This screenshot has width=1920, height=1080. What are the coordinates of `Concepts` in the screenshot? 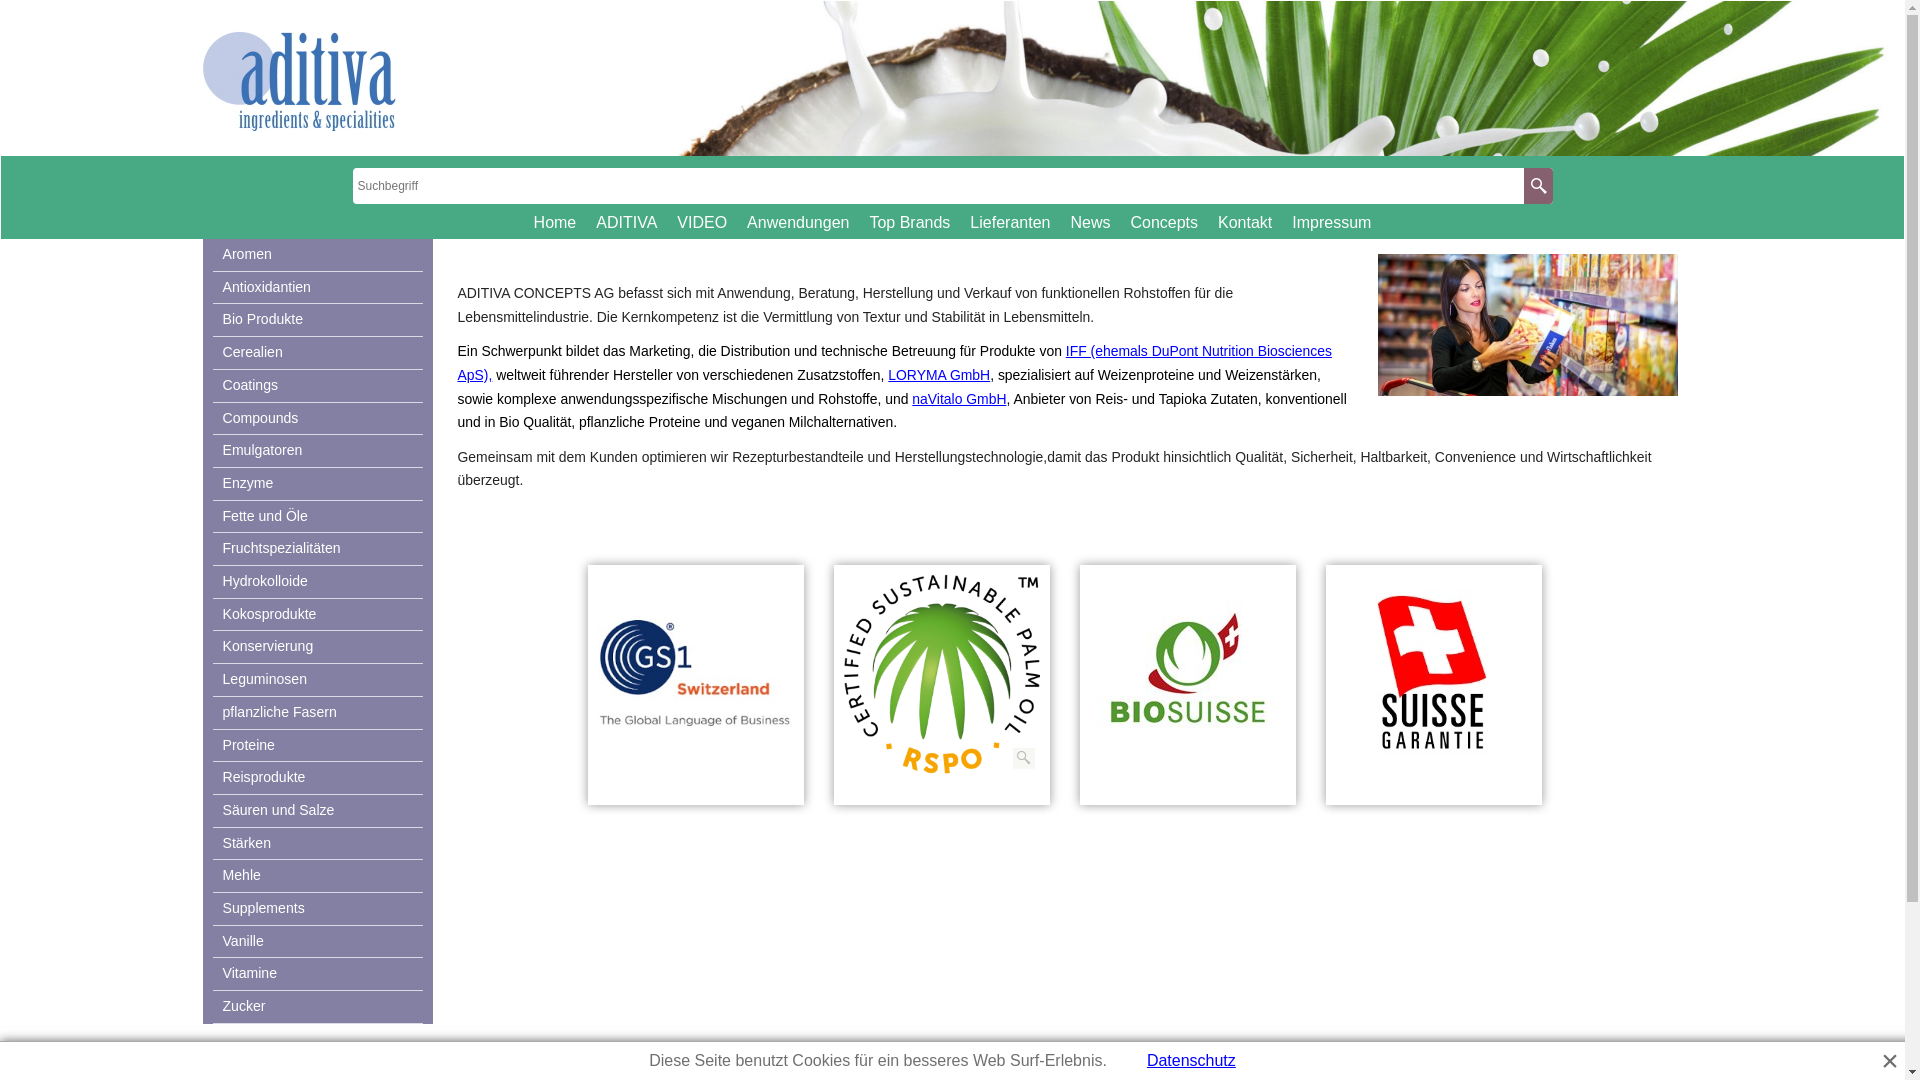 It's located at (1164, 222).